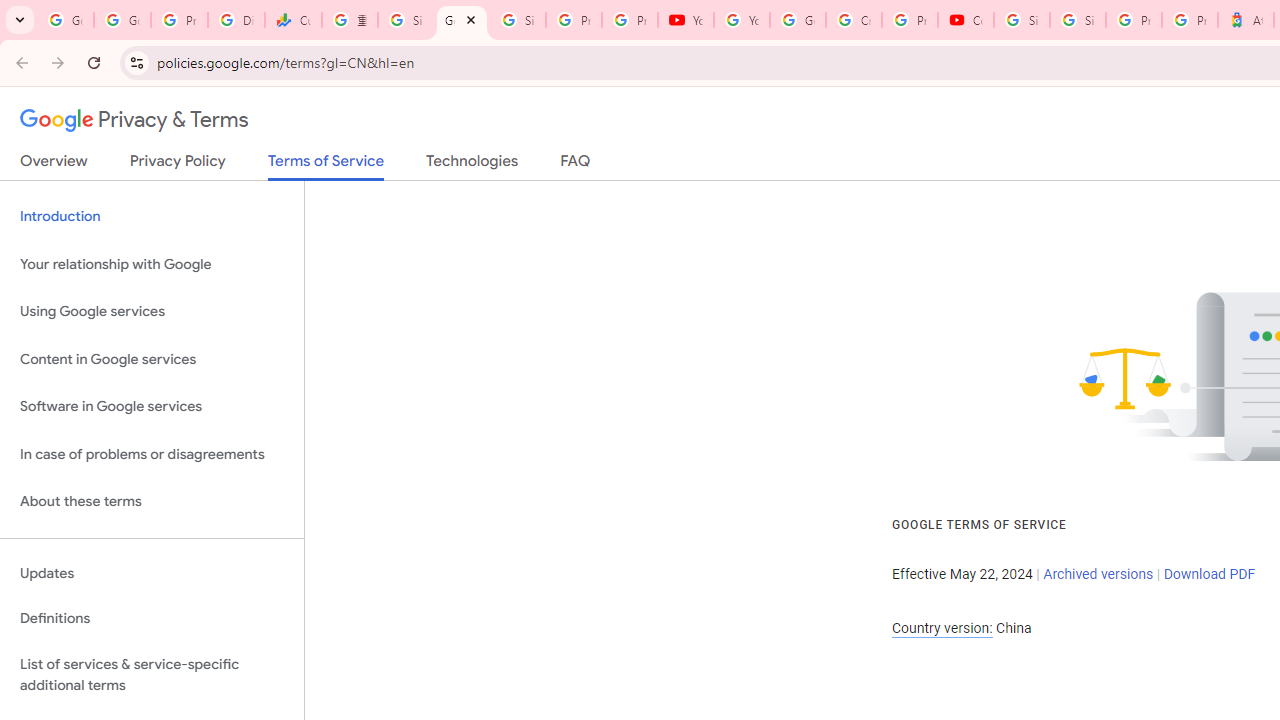  What do you see at coordinates (152, 502) in the screenshot?
I see `About these terms` at bounding box center [152, 502].